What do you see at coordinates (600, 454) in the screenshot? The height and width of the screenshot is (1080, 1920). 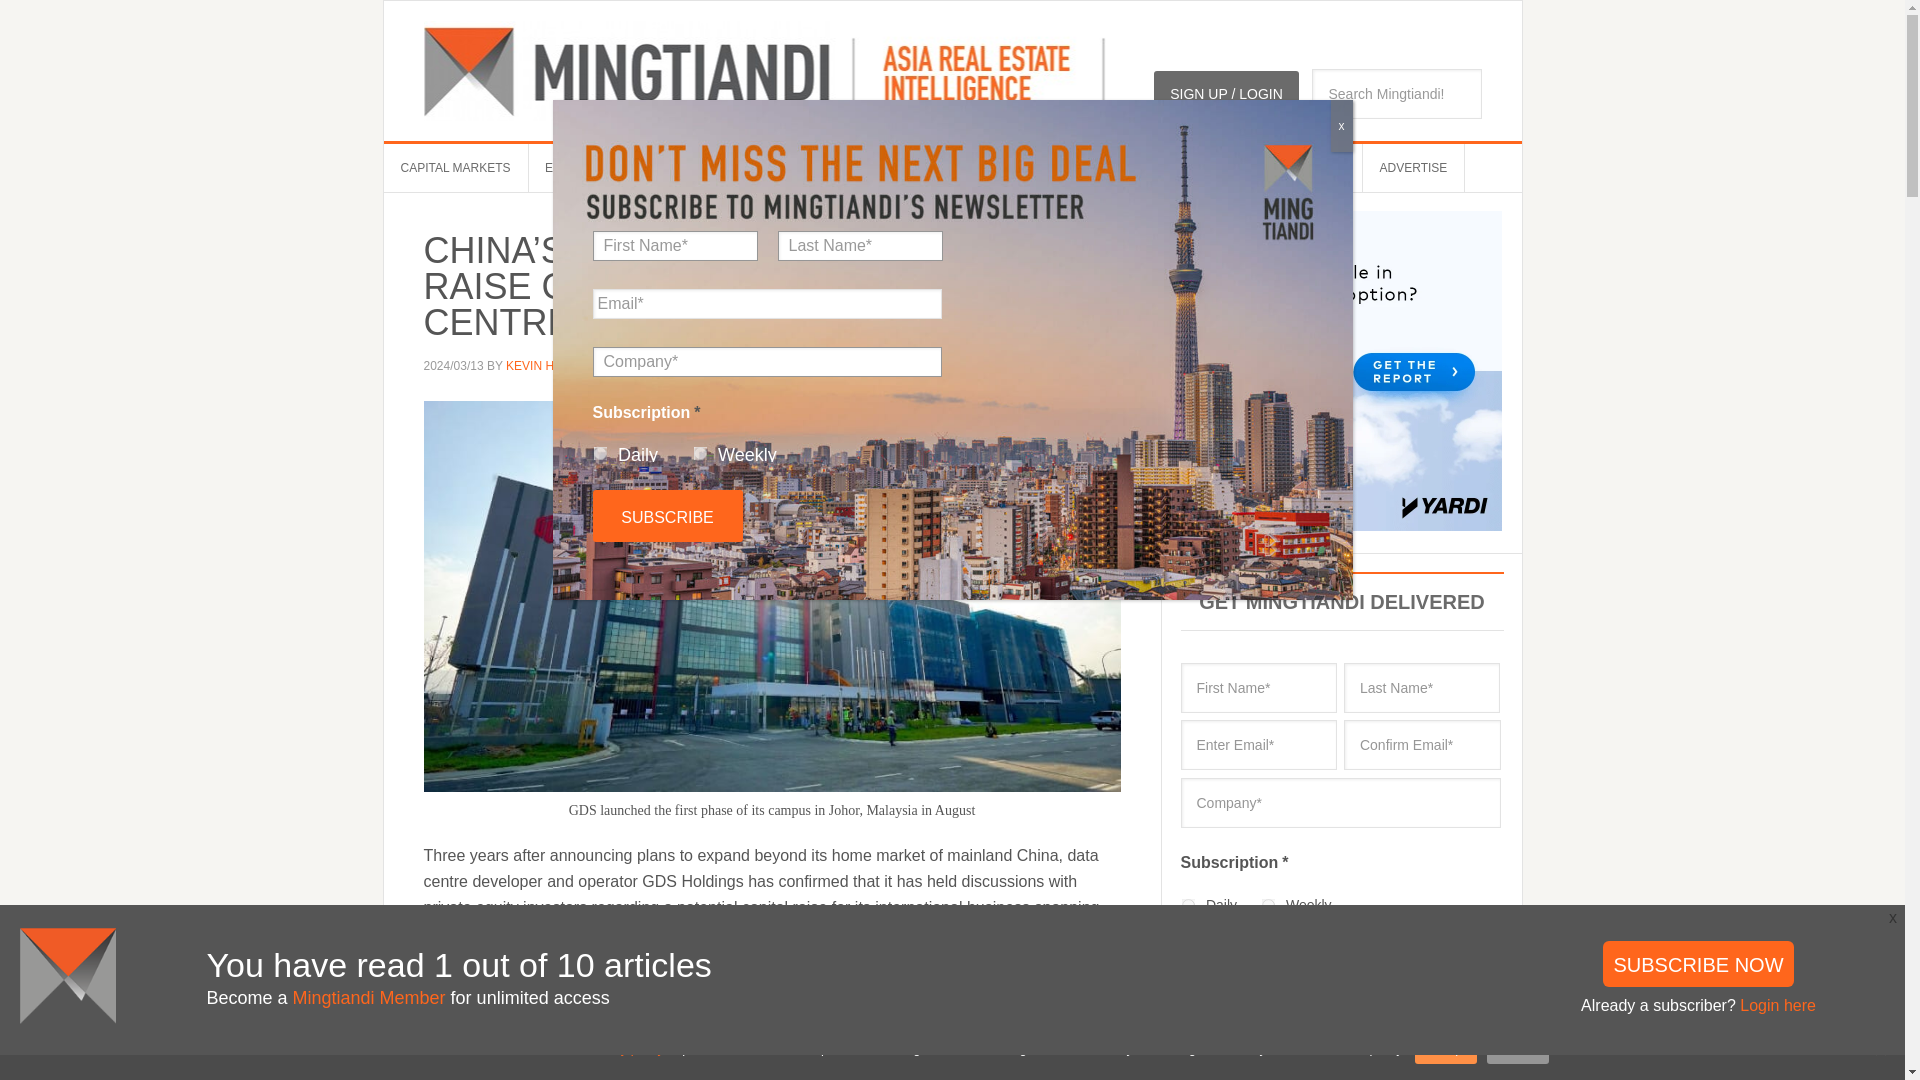 I see `Daily` at bounding box center [600, 454].